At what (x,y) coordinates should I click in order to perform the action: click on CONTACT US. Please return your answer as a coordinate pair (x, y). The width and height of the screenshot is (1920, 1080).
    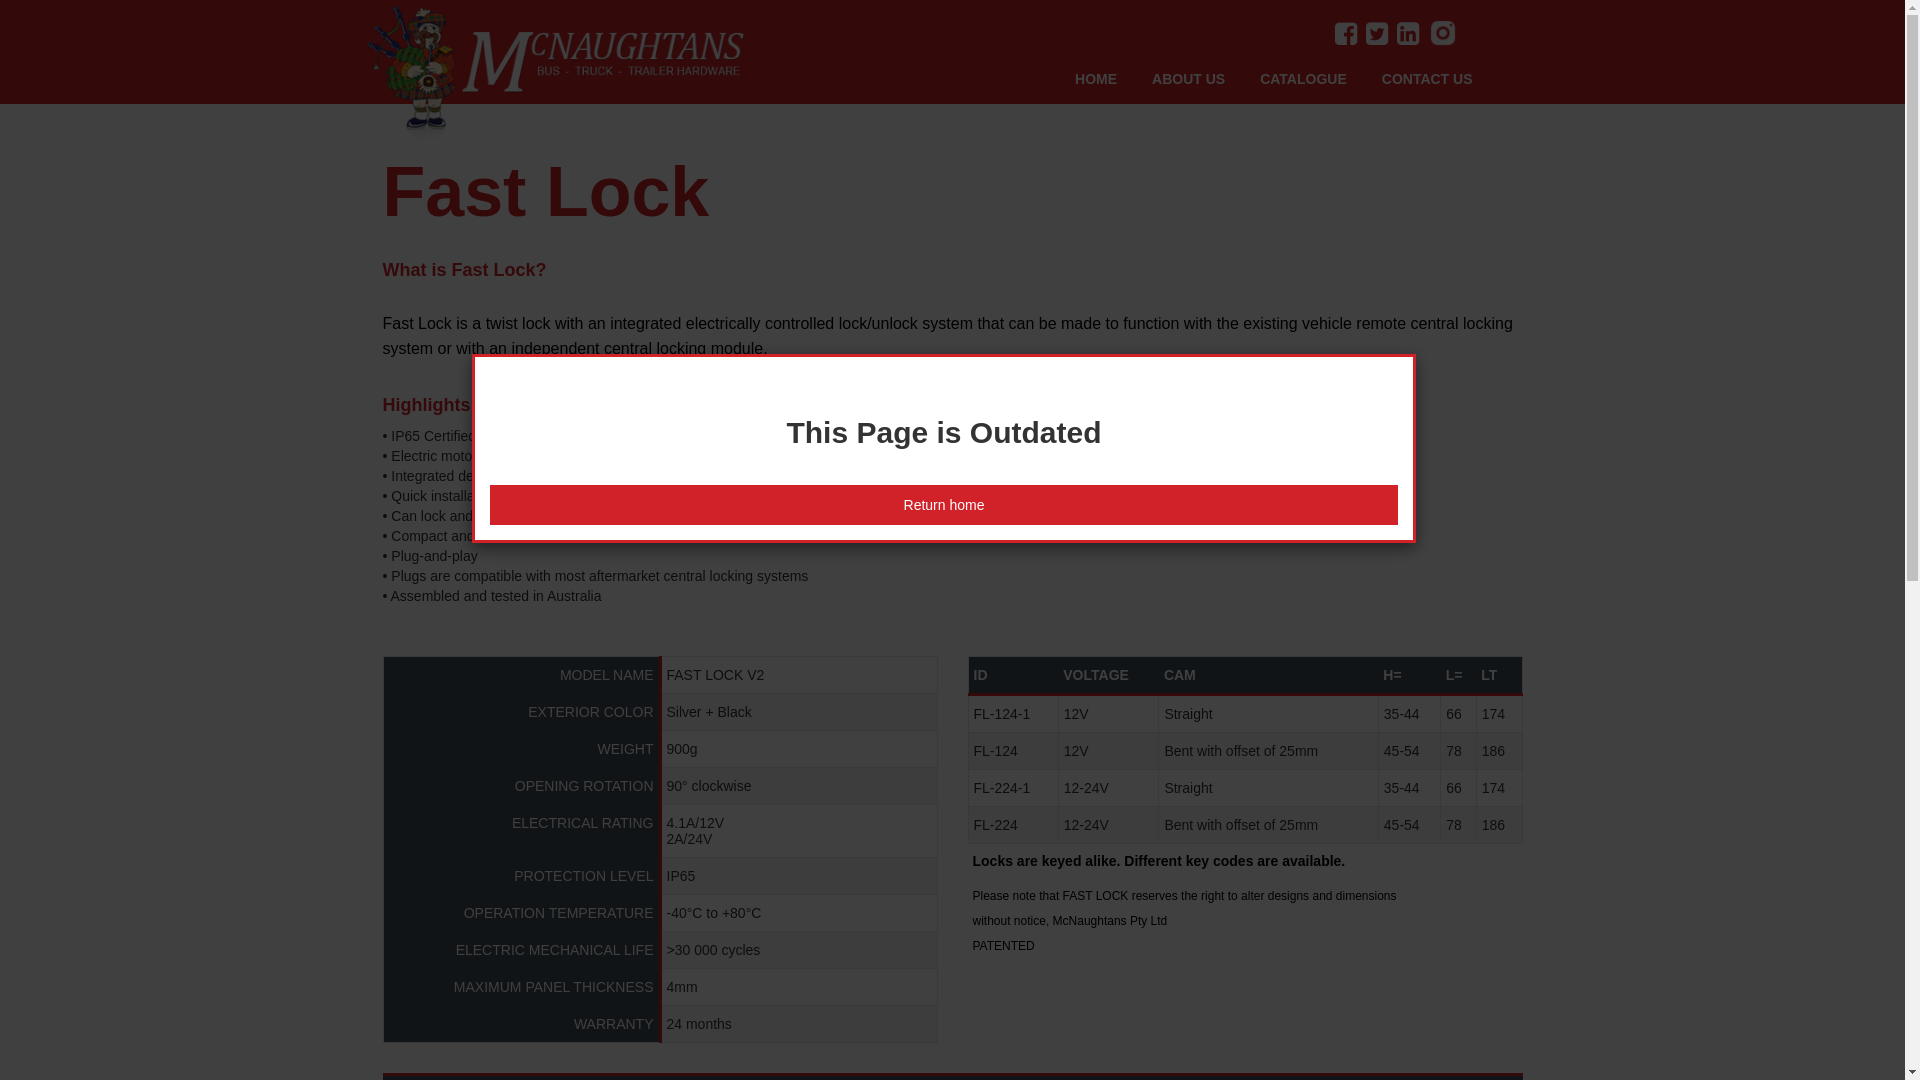
    Looking at the image, I should click on (1445, 79).